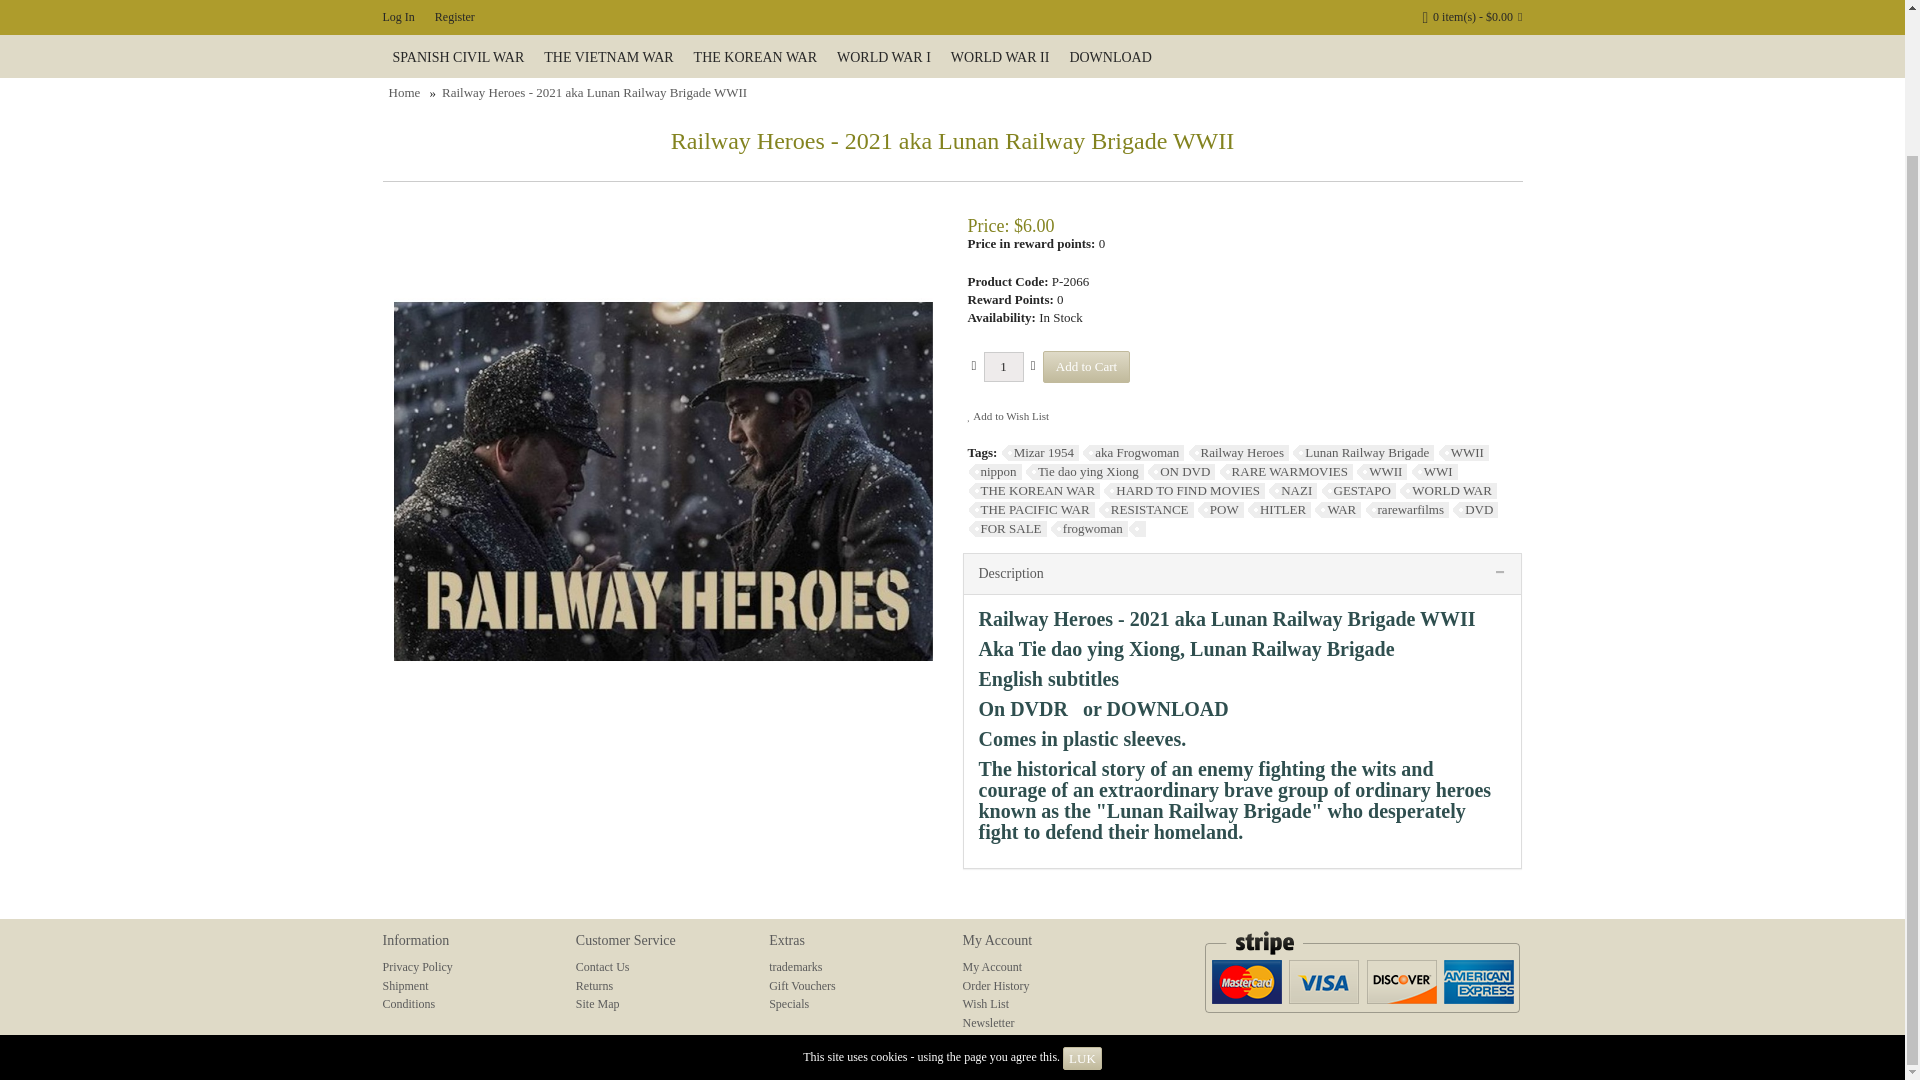 The image size is (1920, 1080). Describe the element at coordinates (1464, 452) in the screenshot. I see `WWII` at that location.